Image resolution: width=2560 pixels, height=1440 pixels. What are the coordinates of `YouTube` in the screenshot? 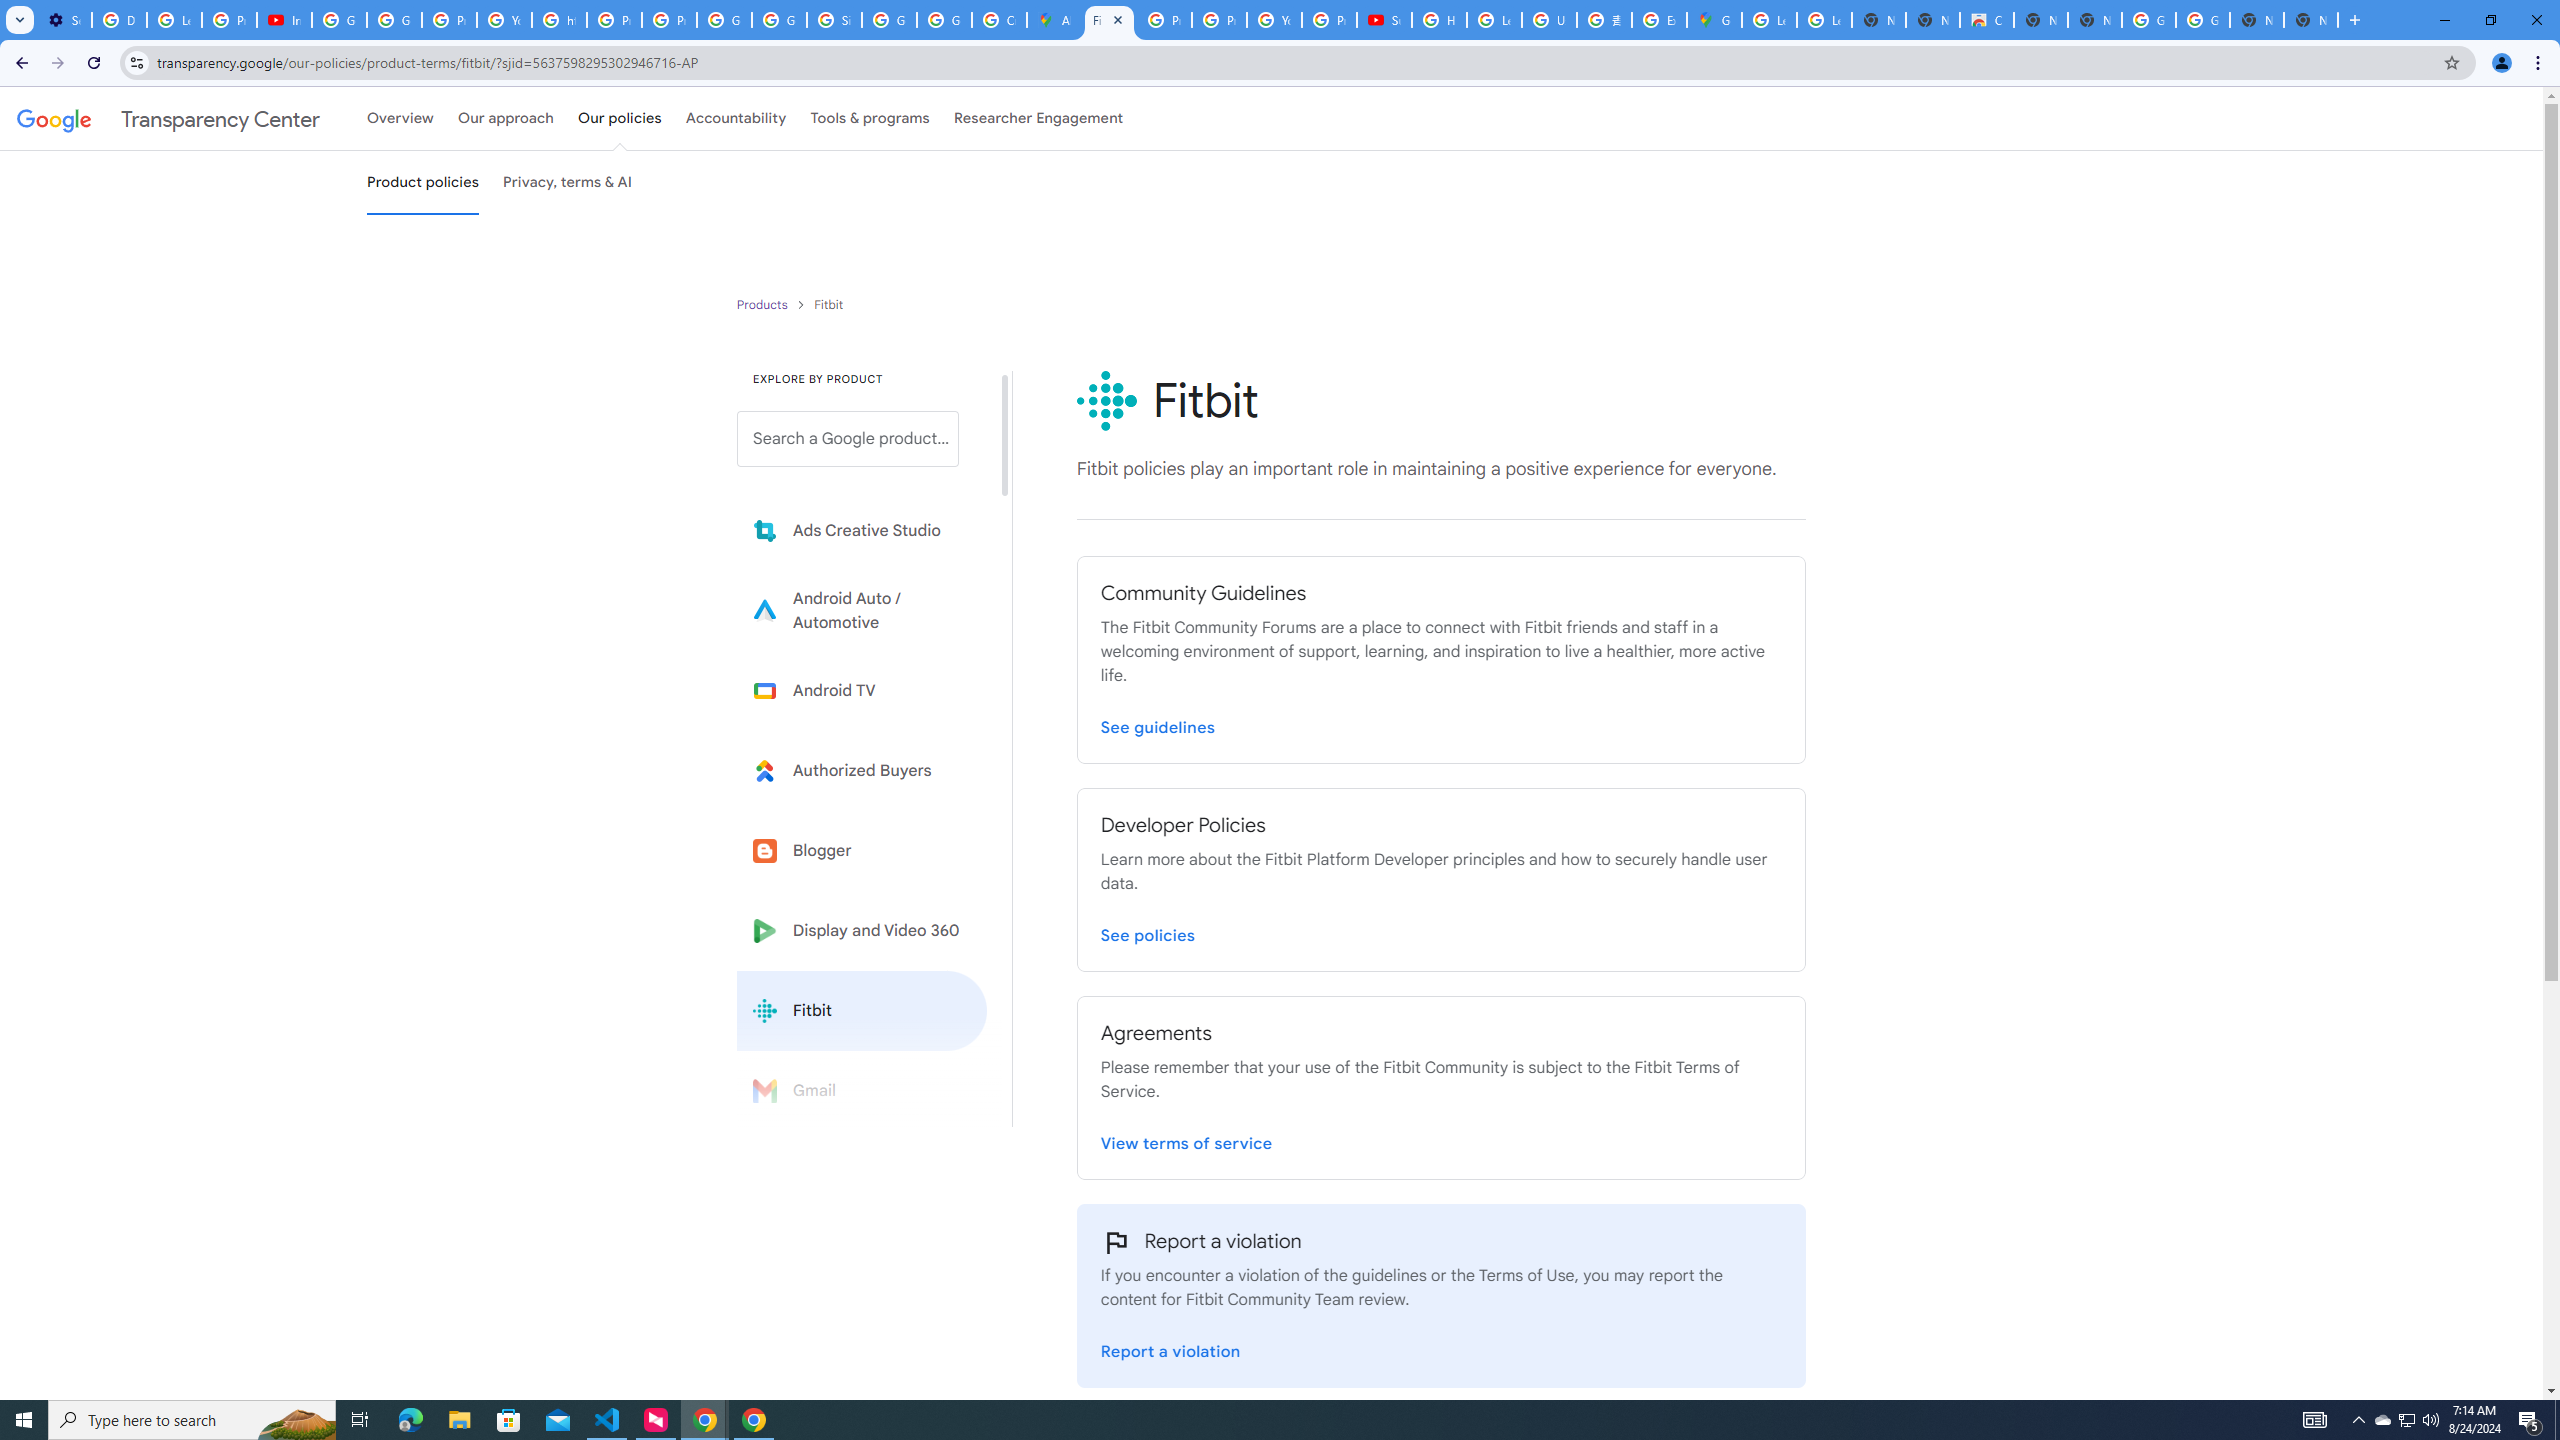 It's located at (1274, 20).